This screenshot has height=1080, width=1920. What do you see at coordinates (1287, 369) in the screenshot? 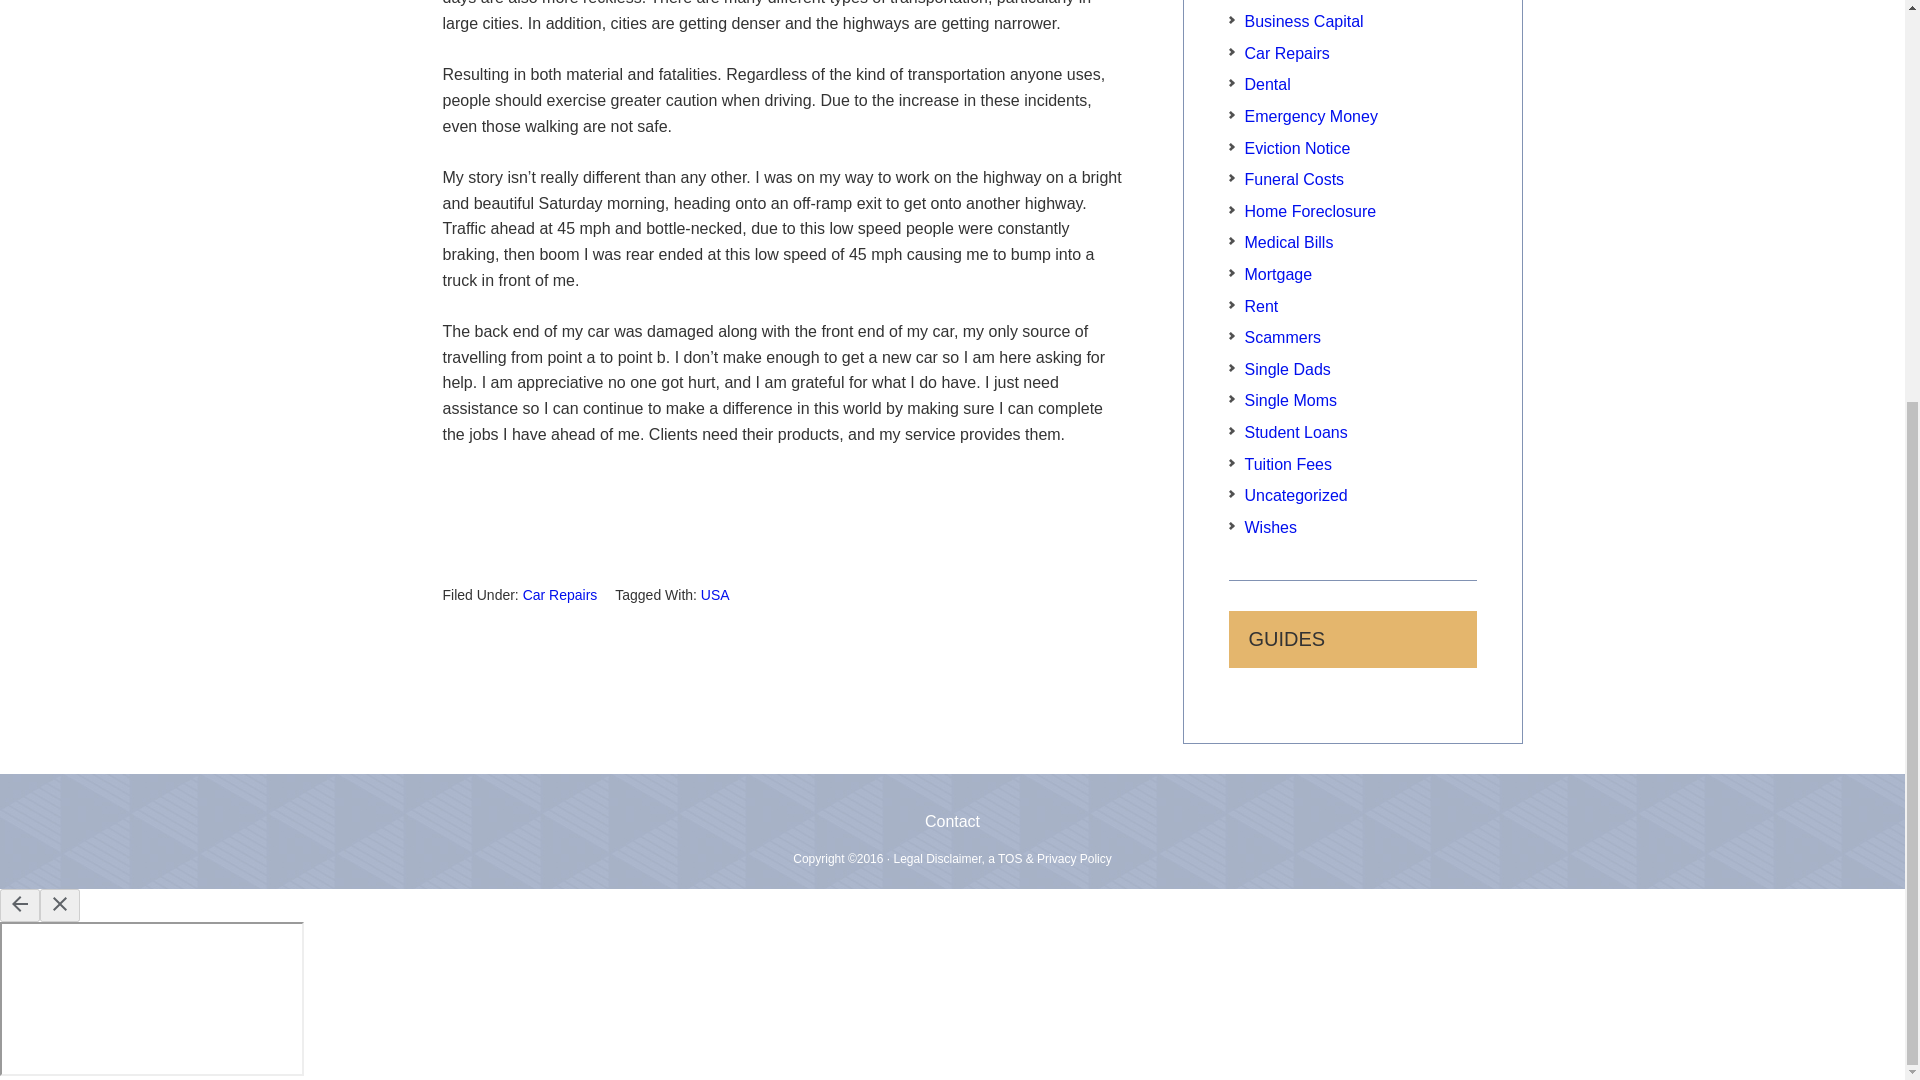
I see `Single Dads` at bounding box center [1287, 369].